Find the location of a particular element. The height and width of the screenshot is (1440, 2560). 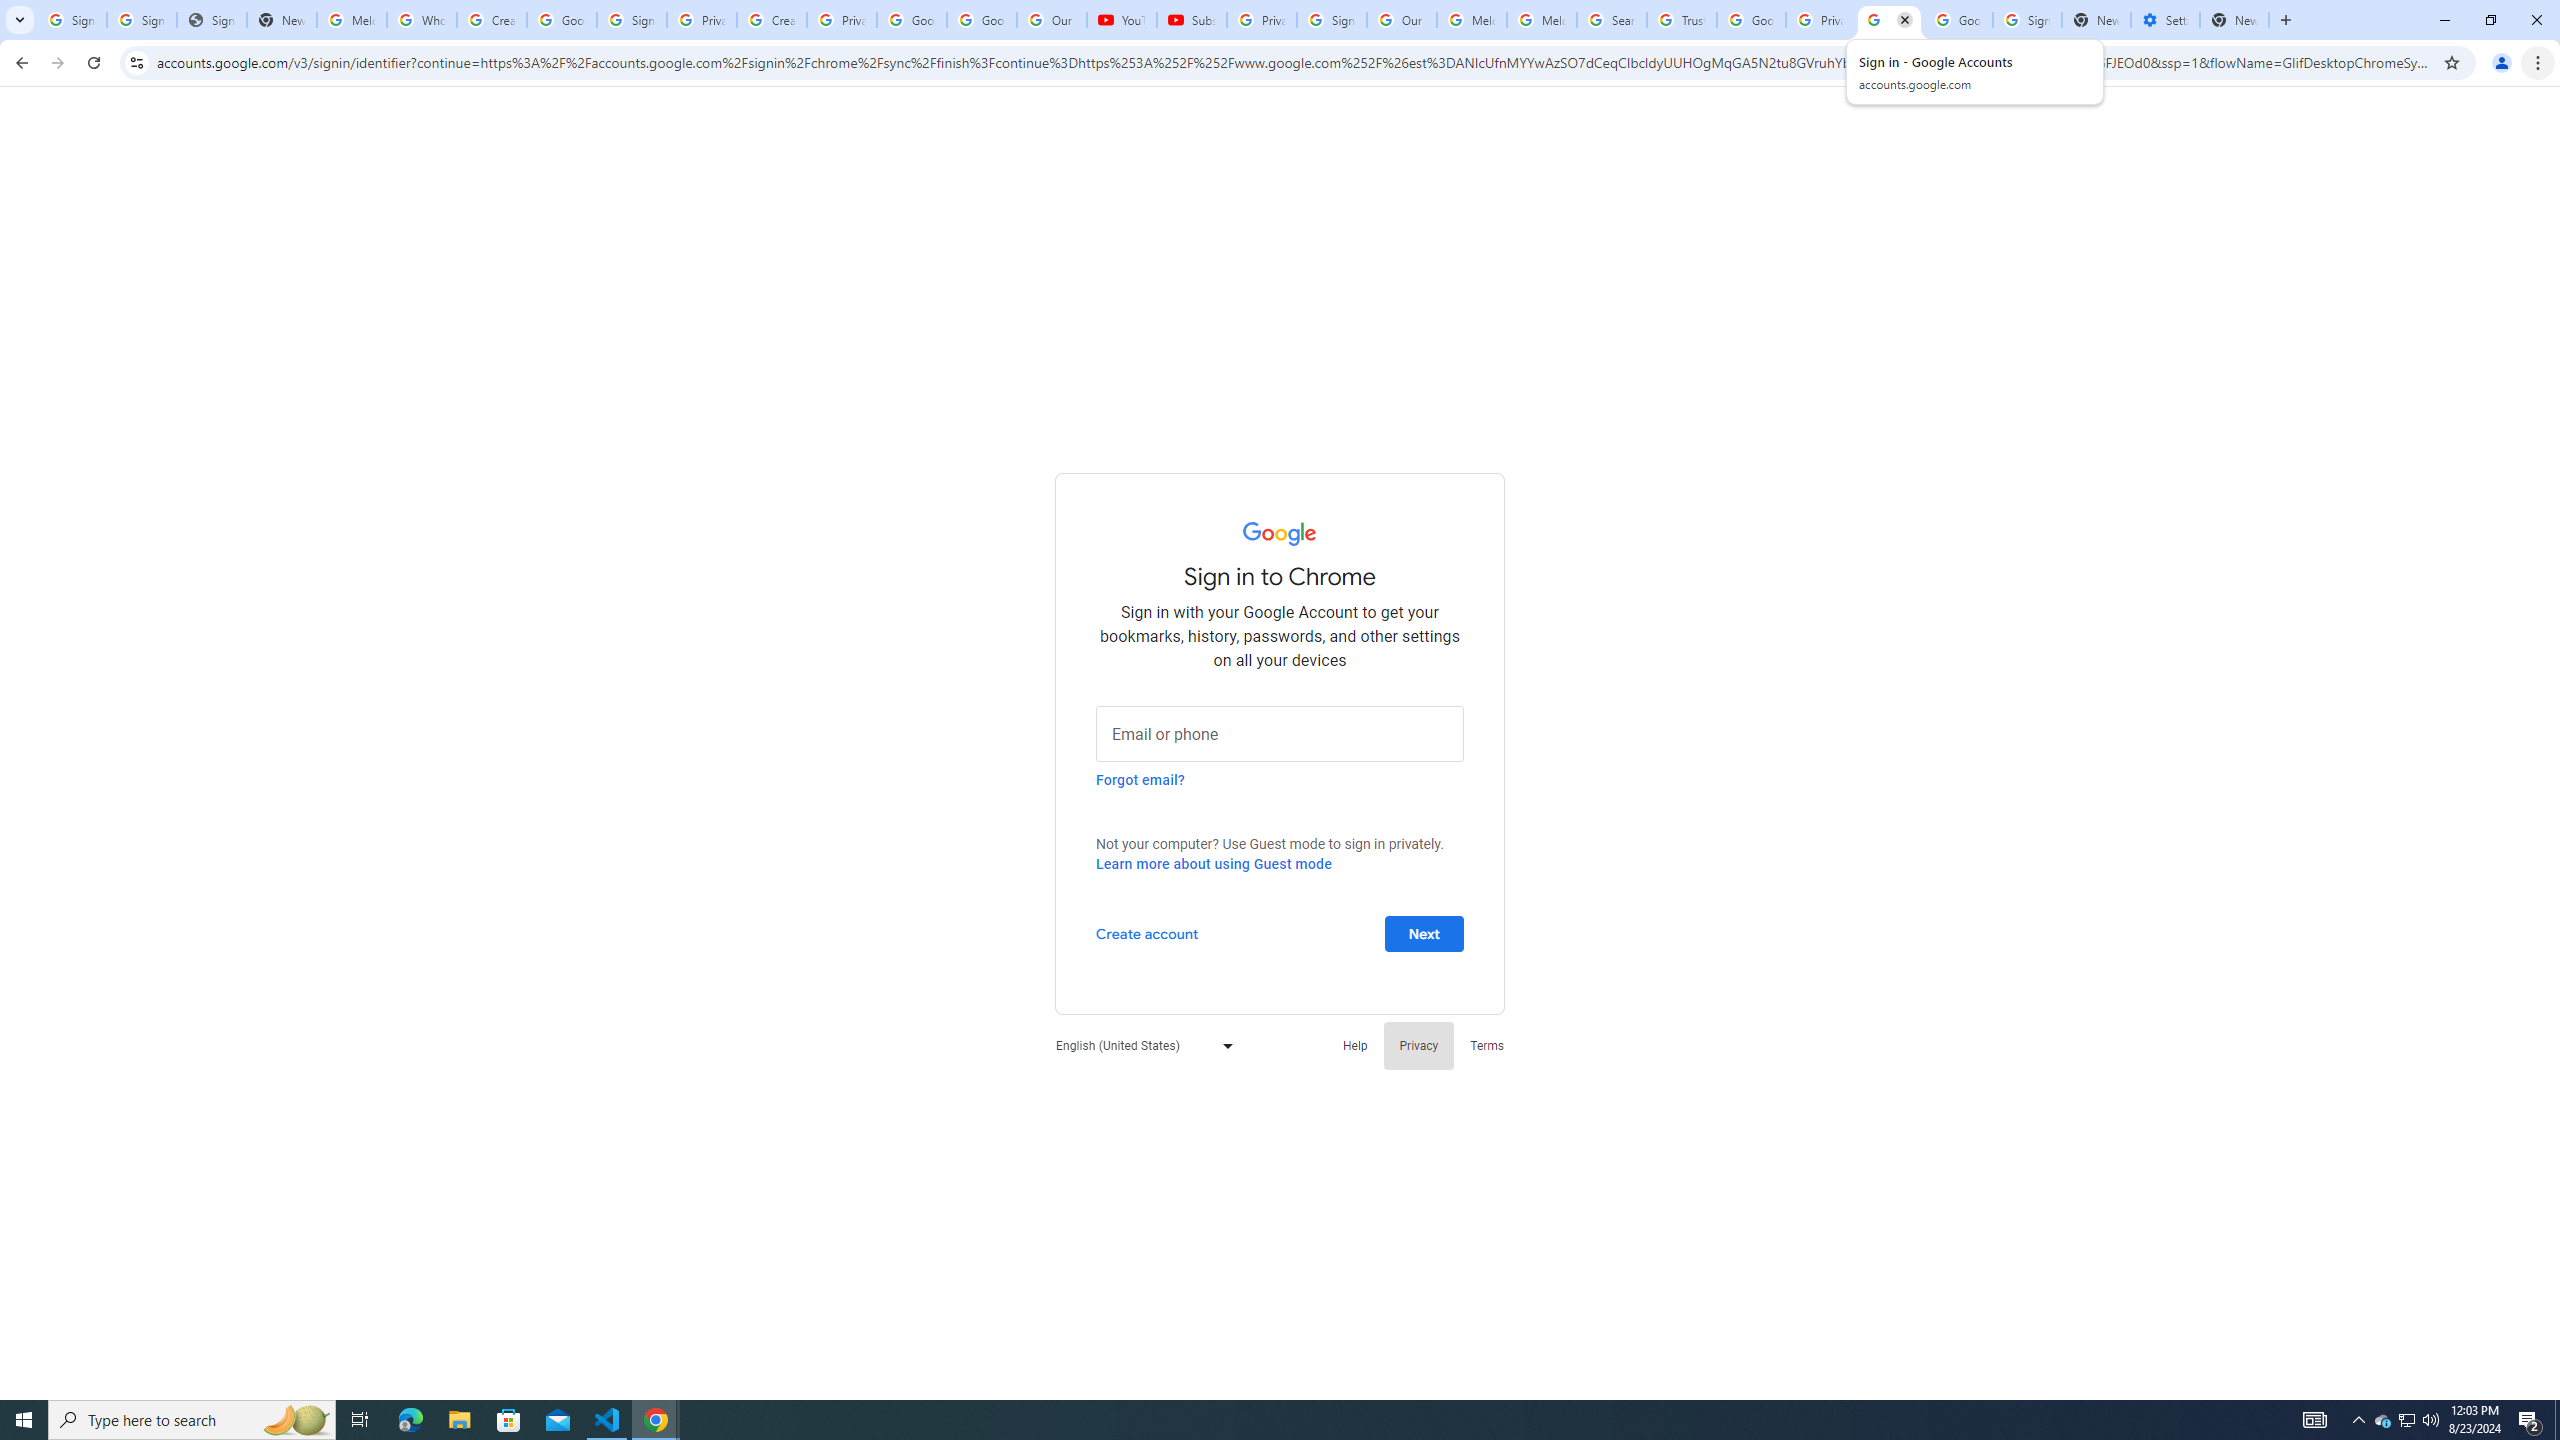

YouTube is located at coordinates (1120, 20).